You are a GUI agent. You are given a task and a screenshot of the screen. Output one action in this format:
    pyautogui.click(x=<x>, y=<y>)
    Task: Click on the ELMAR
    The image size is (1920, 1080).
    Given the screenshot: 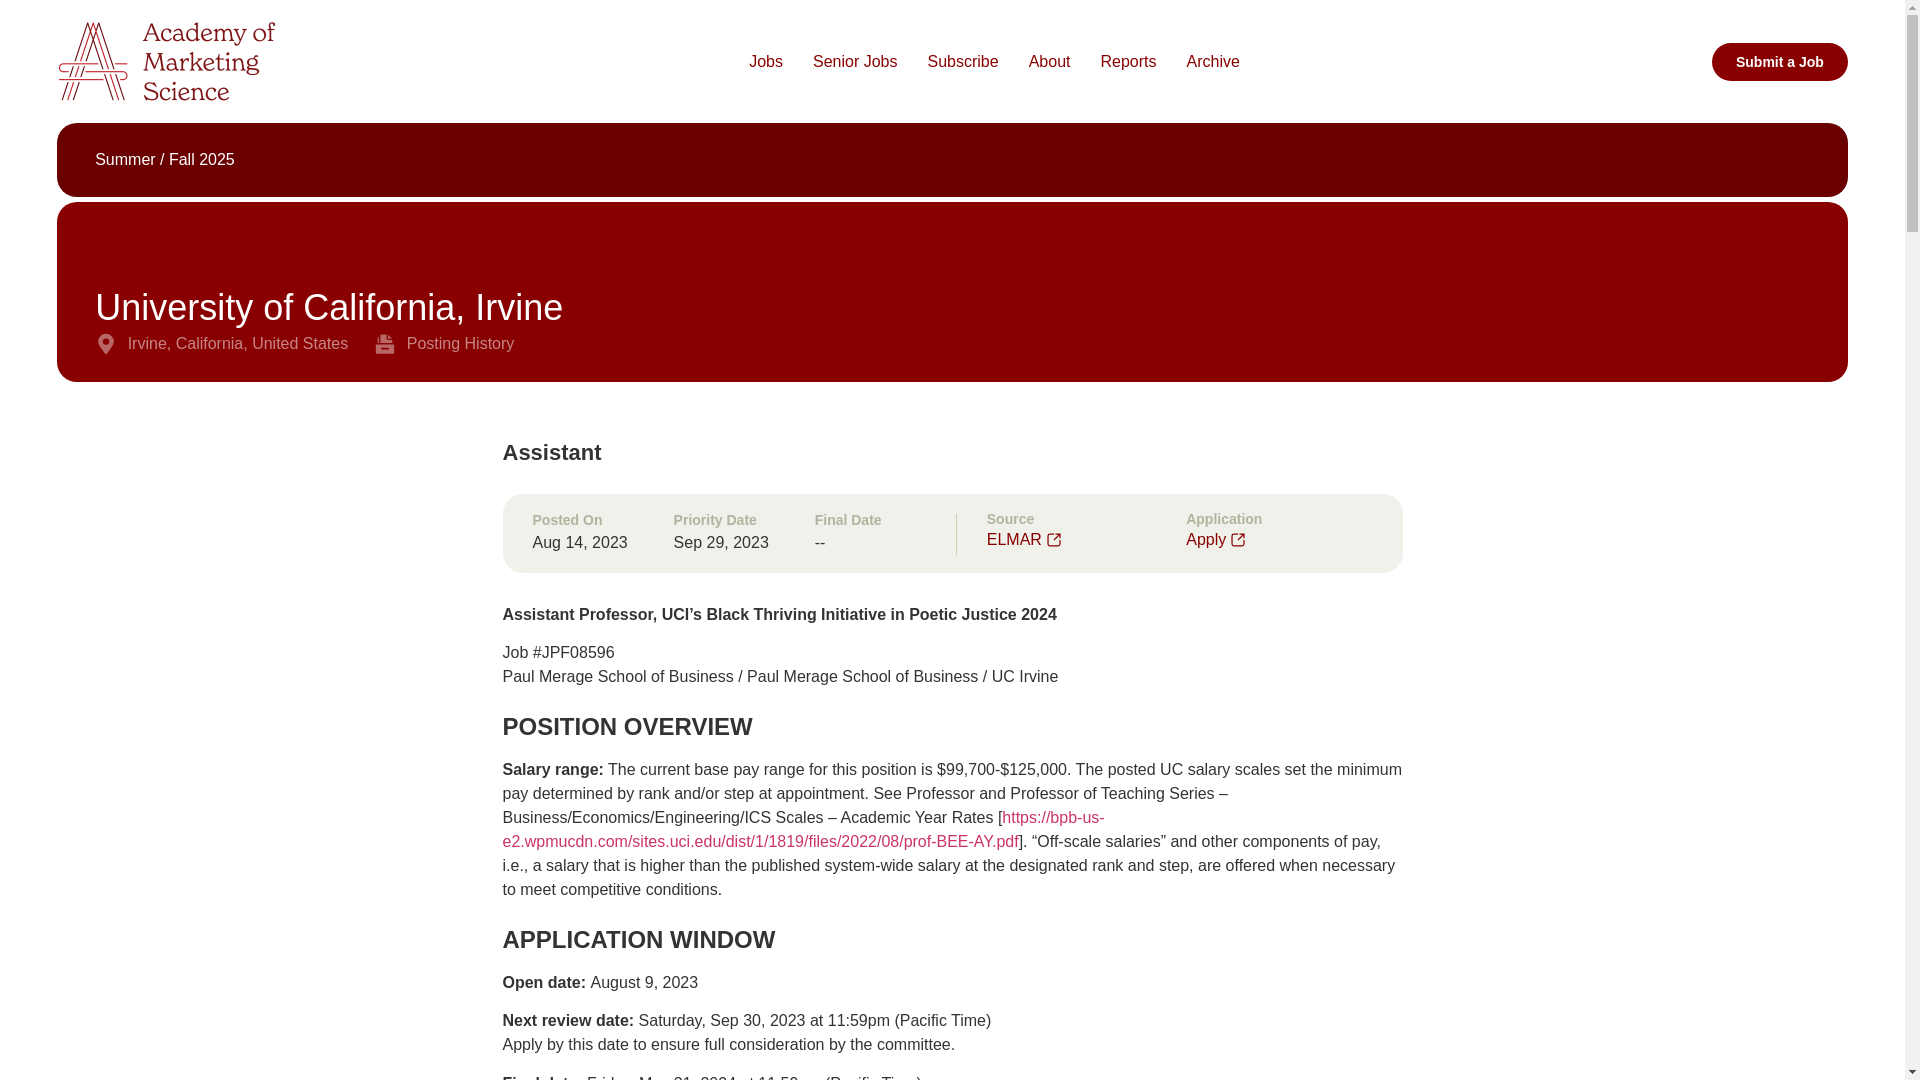 What is the action you would take?
    pyautogui.click(x=1023, y=540)
    